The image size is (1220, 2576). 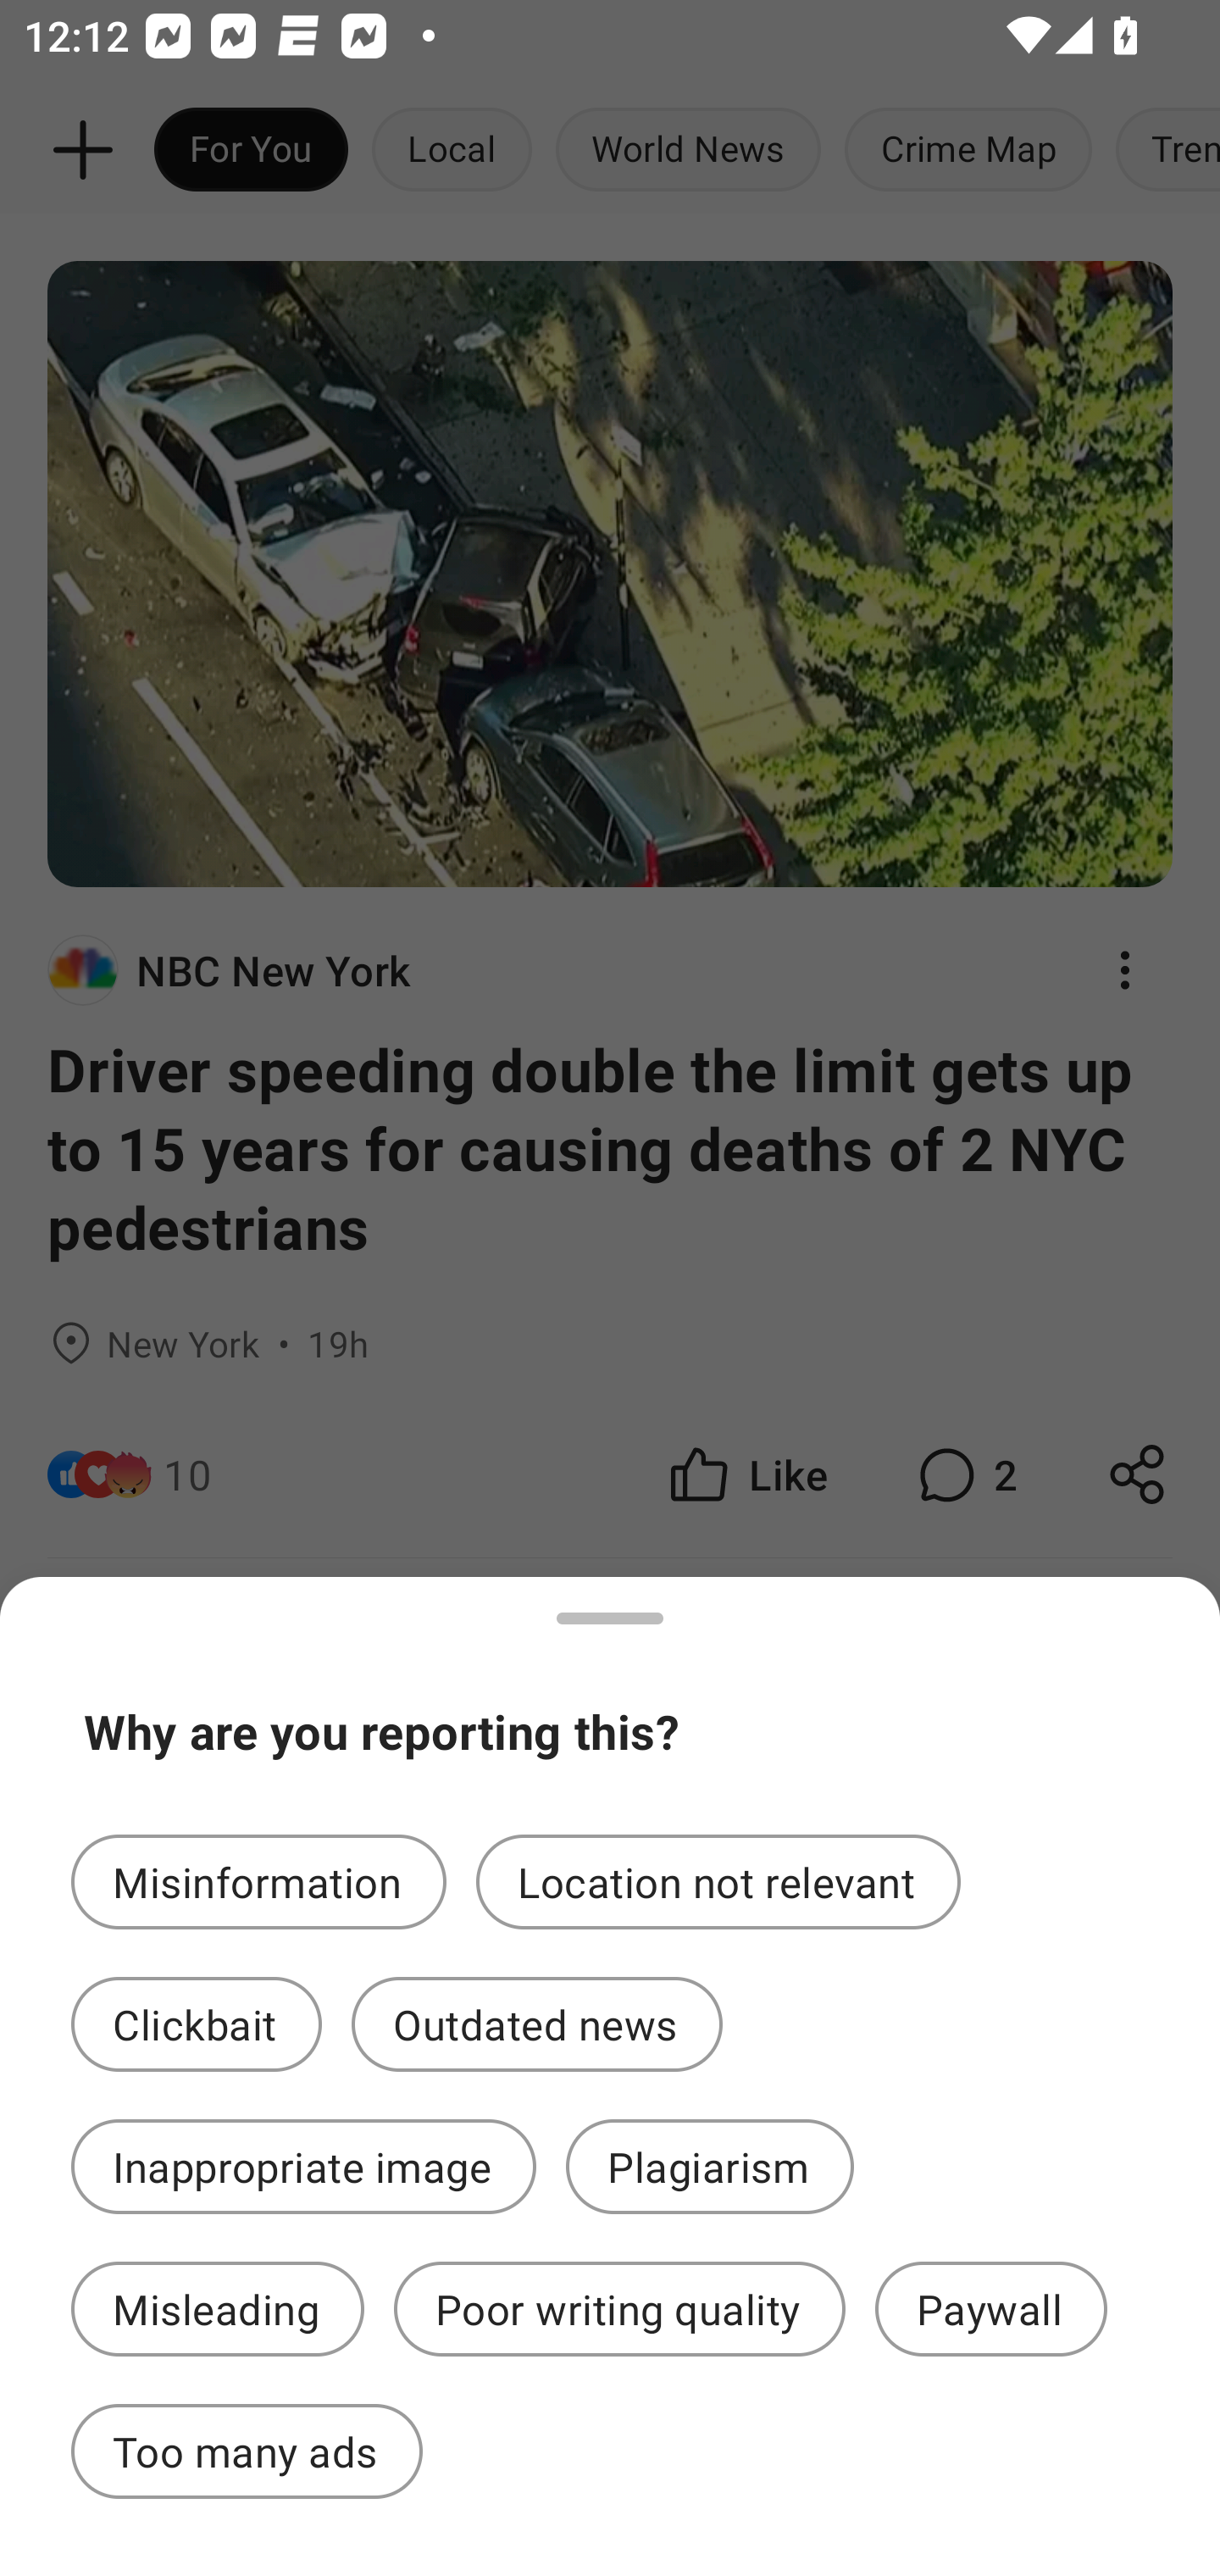 What do you see at coordinates (303, 2168) in the screenshot?
I see `Inappropriate image` at bounding box center [303, 2168].